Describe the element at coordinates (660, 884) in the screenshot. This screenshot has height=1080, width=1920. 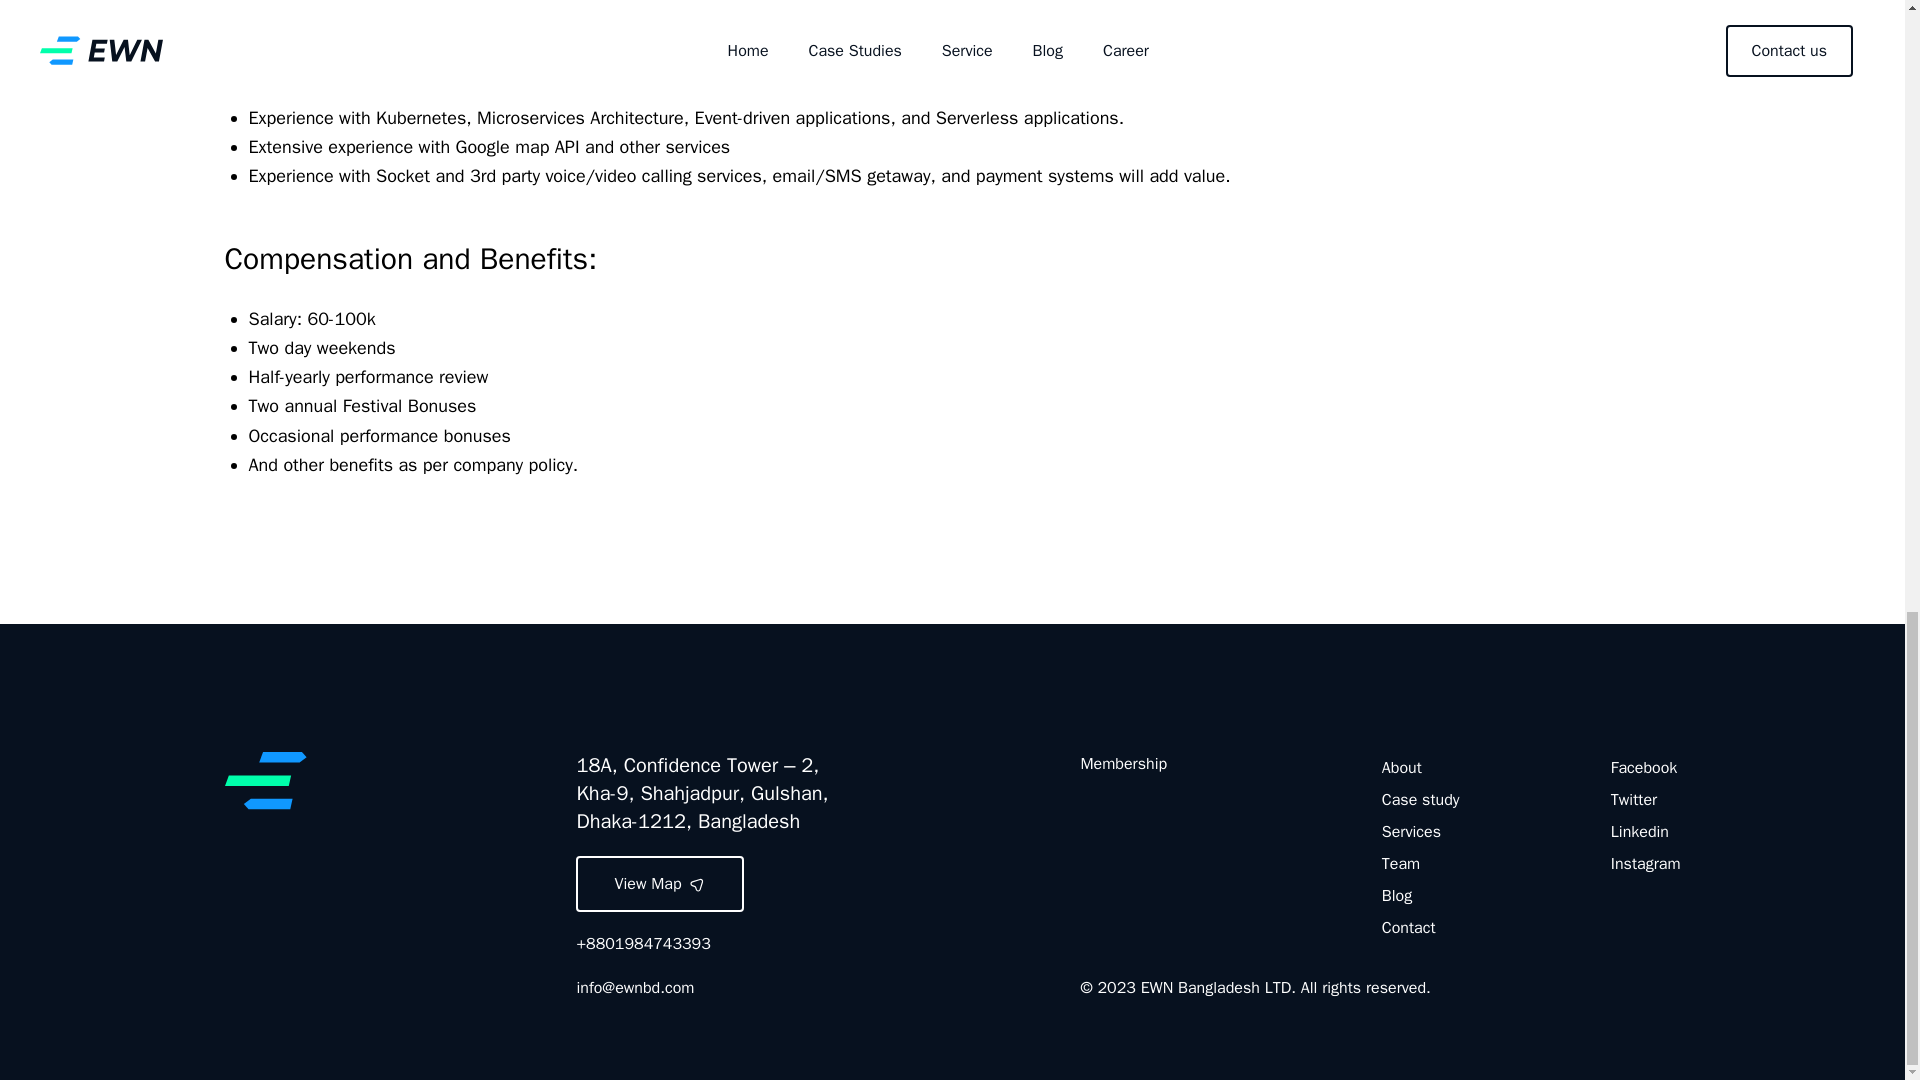
I see `View Map` at that location.